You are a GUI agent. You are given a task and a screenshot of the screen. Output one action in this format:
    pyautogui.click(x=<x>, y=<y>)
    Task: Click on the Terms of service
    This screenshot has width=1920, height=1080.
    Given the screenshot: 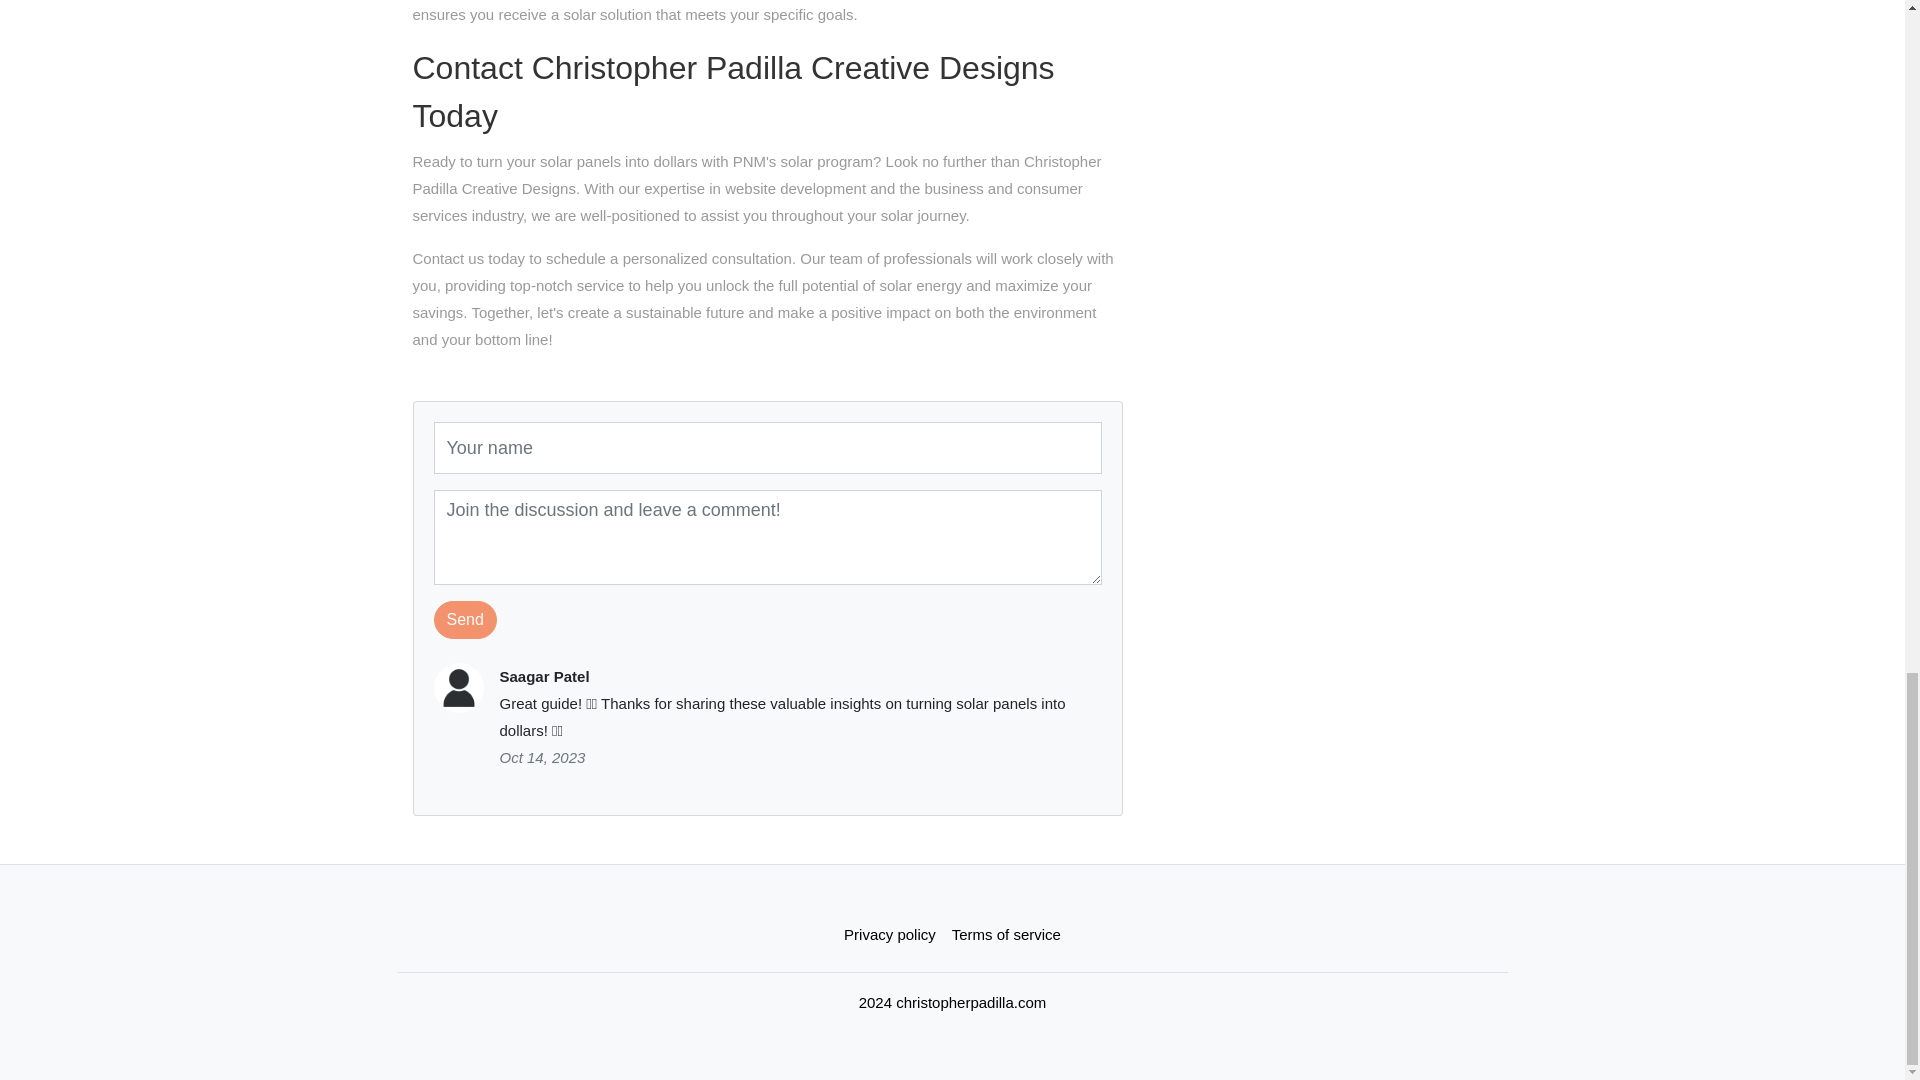 What is the action you would take?
    pyautogui.click(x=1006, y=934)
    